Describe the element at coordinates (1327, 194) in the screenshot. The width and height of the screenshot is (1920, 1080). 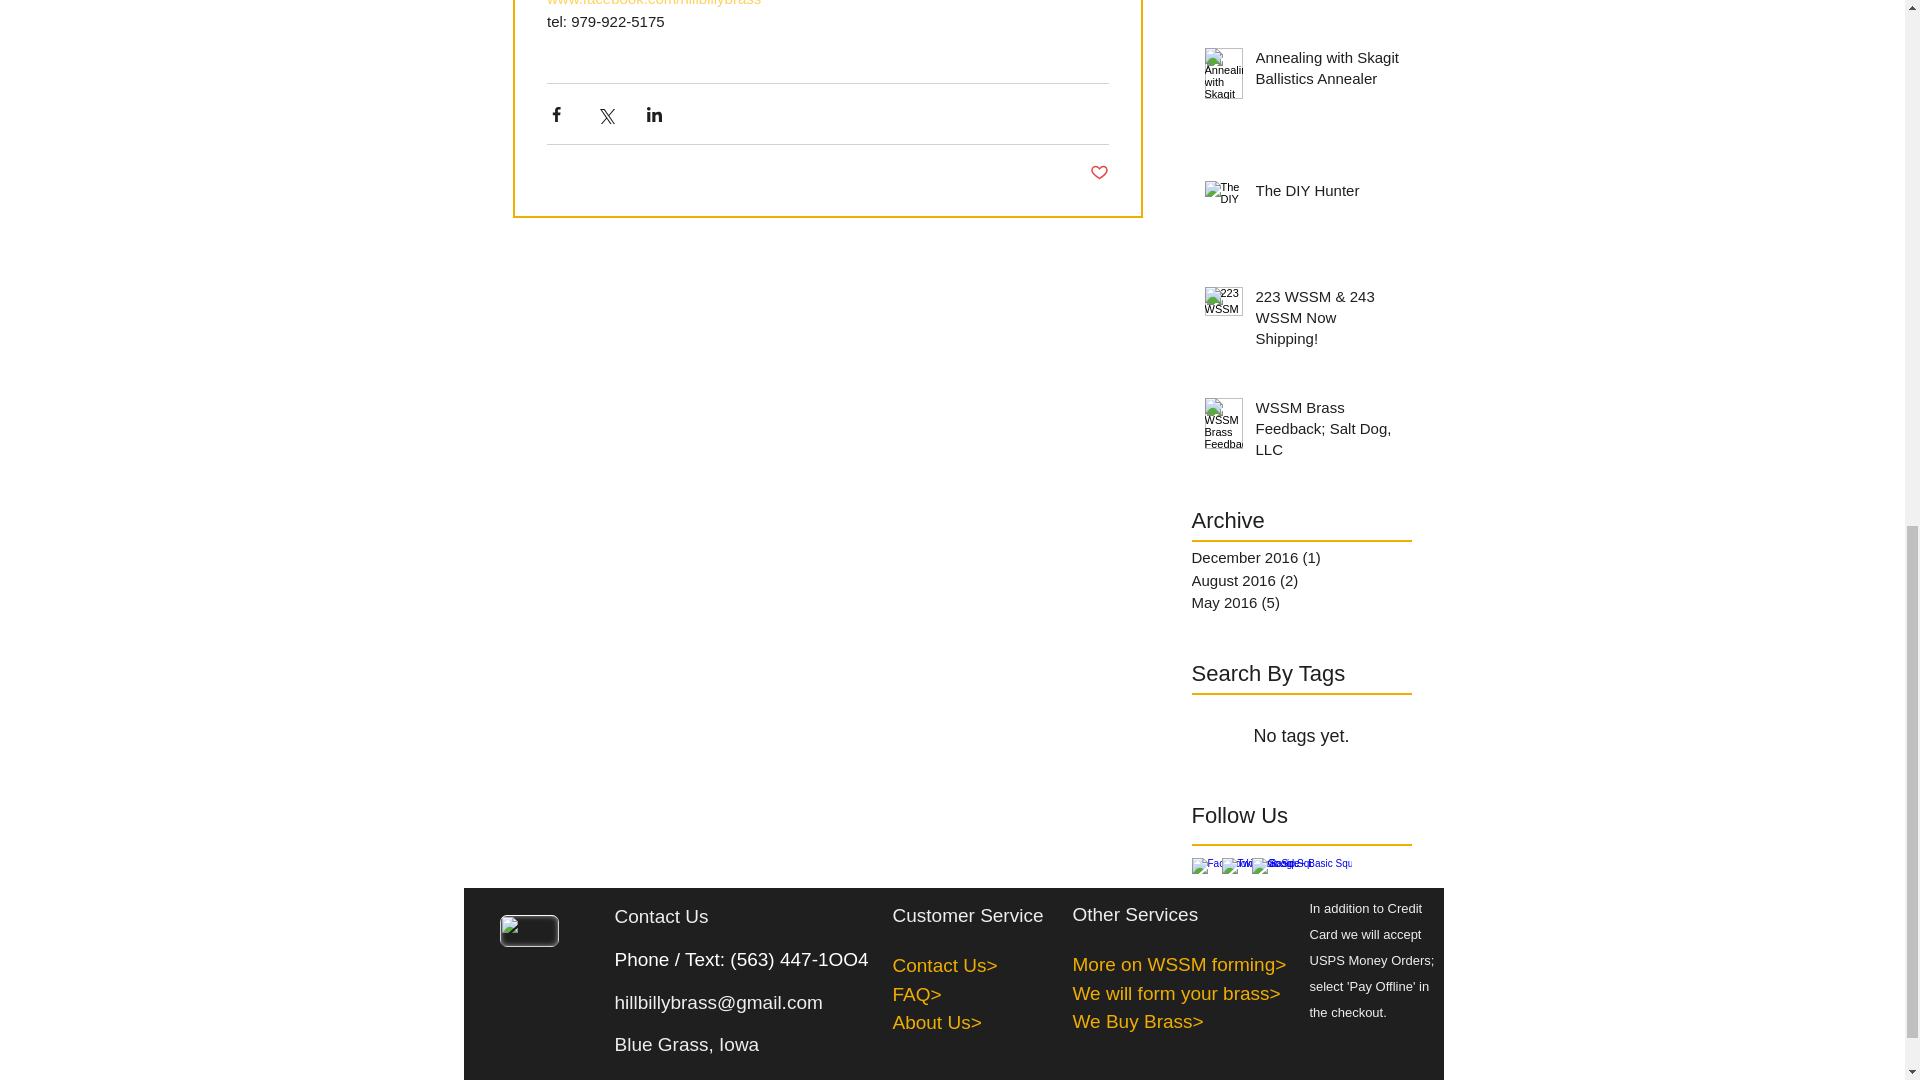
I see `The DIY Hunter` at that location.